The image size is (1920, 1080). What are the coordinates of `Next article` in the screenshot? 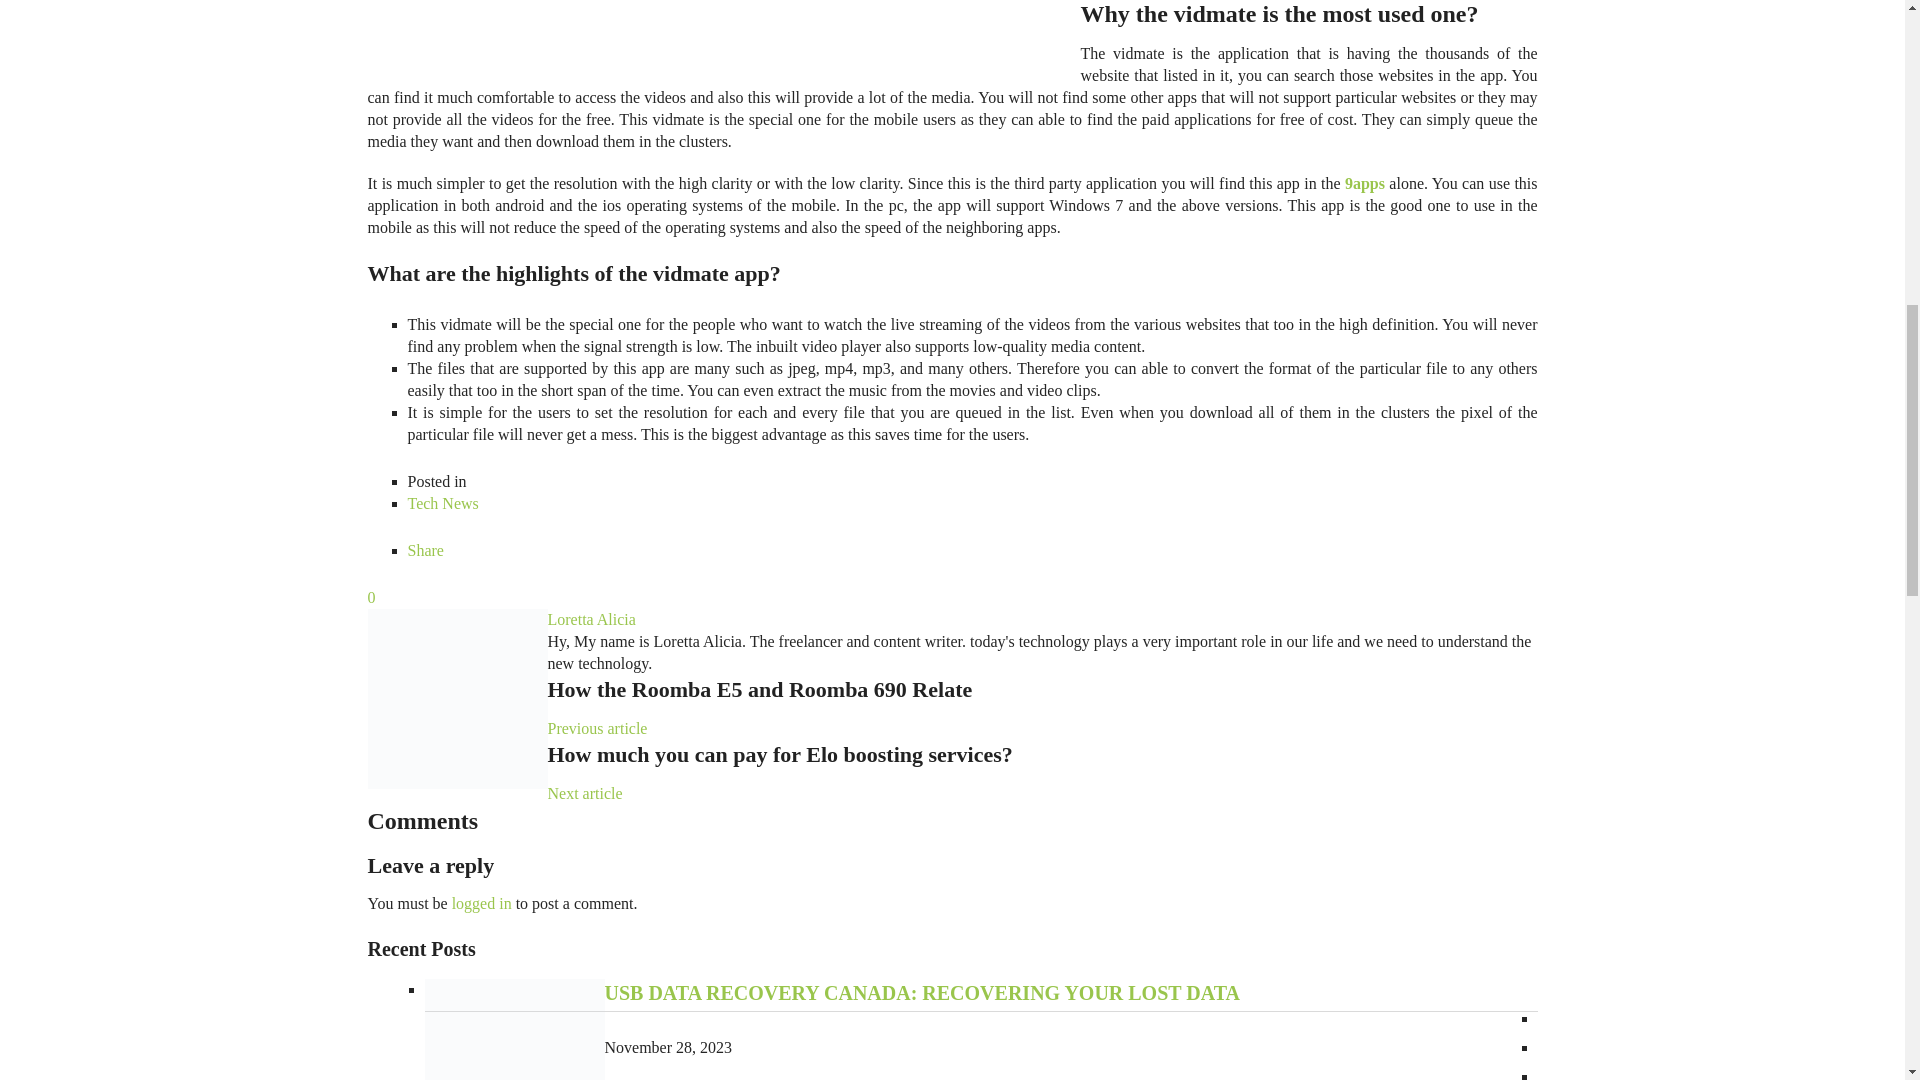 It's located at (584, 794).